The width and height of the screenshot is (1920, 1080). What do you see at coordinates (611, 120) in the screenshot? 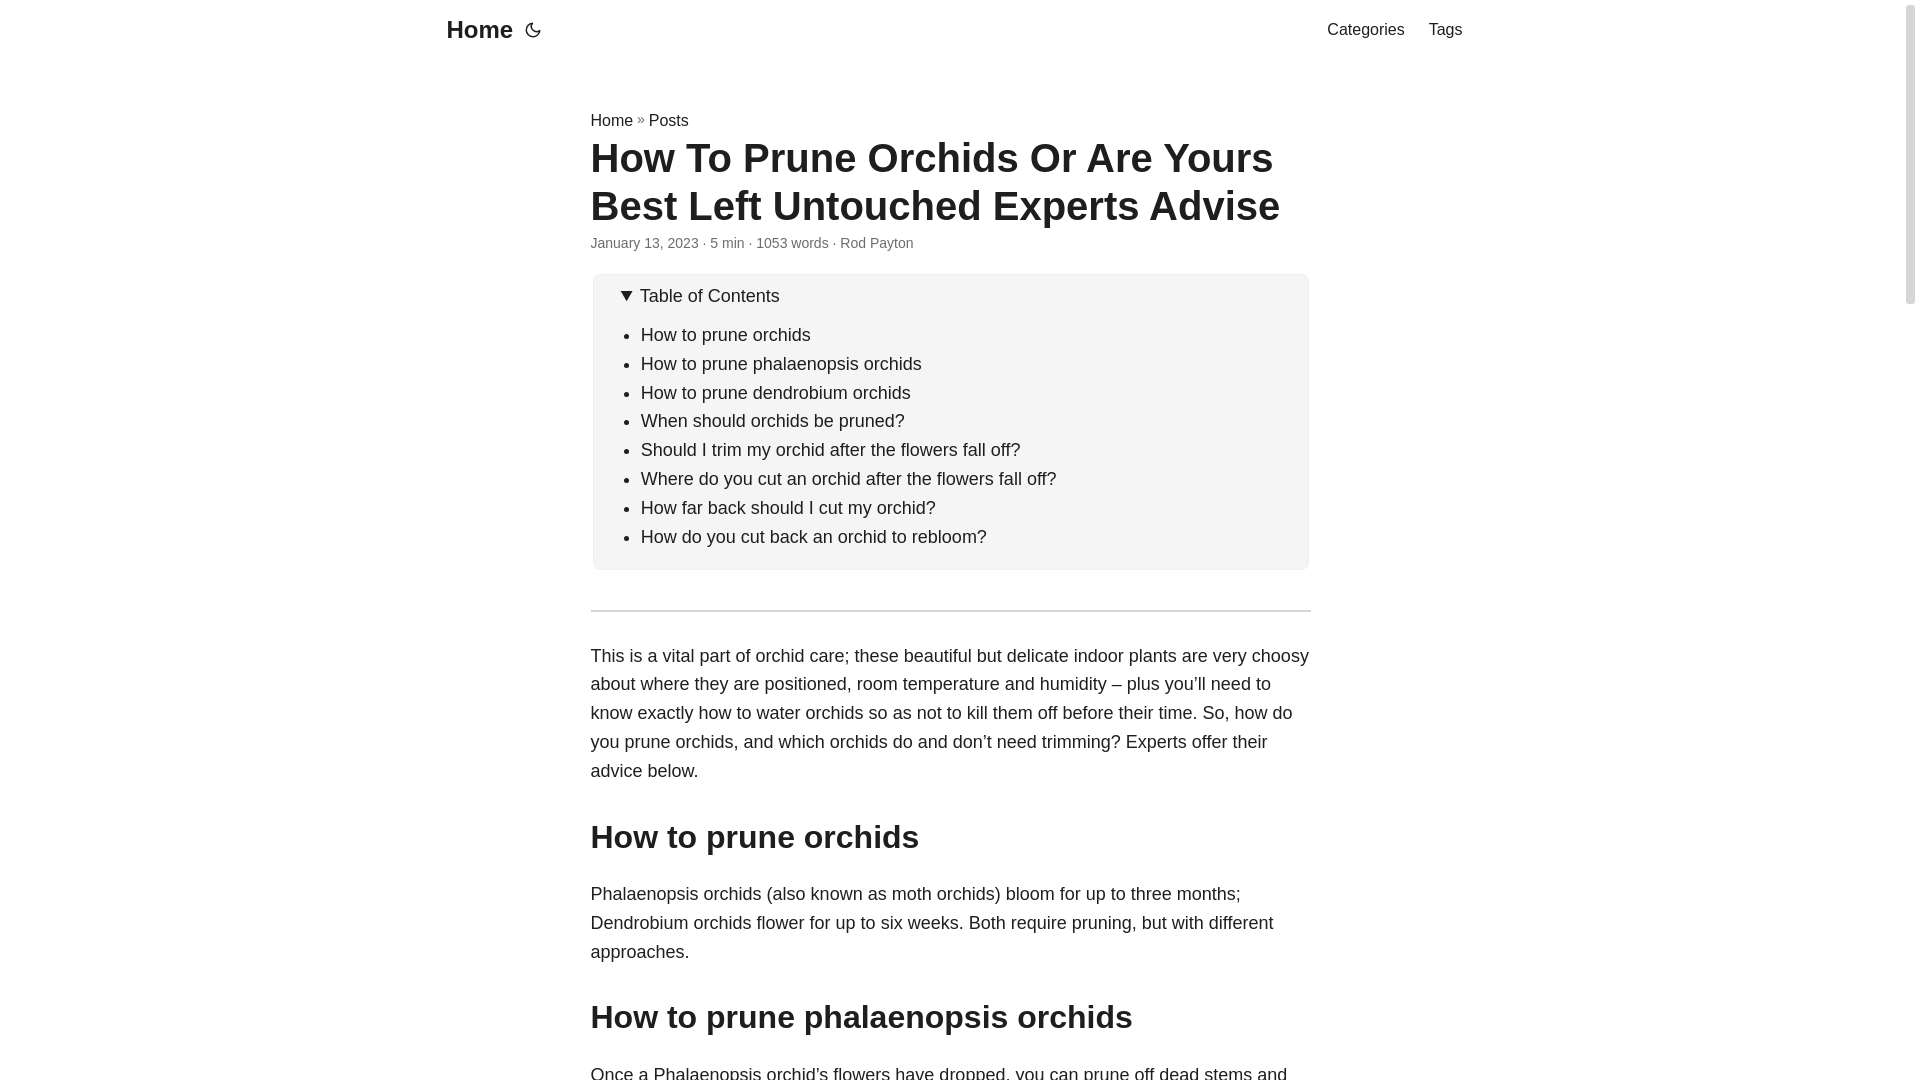
I see `Home` at bounding box center [611, 120].